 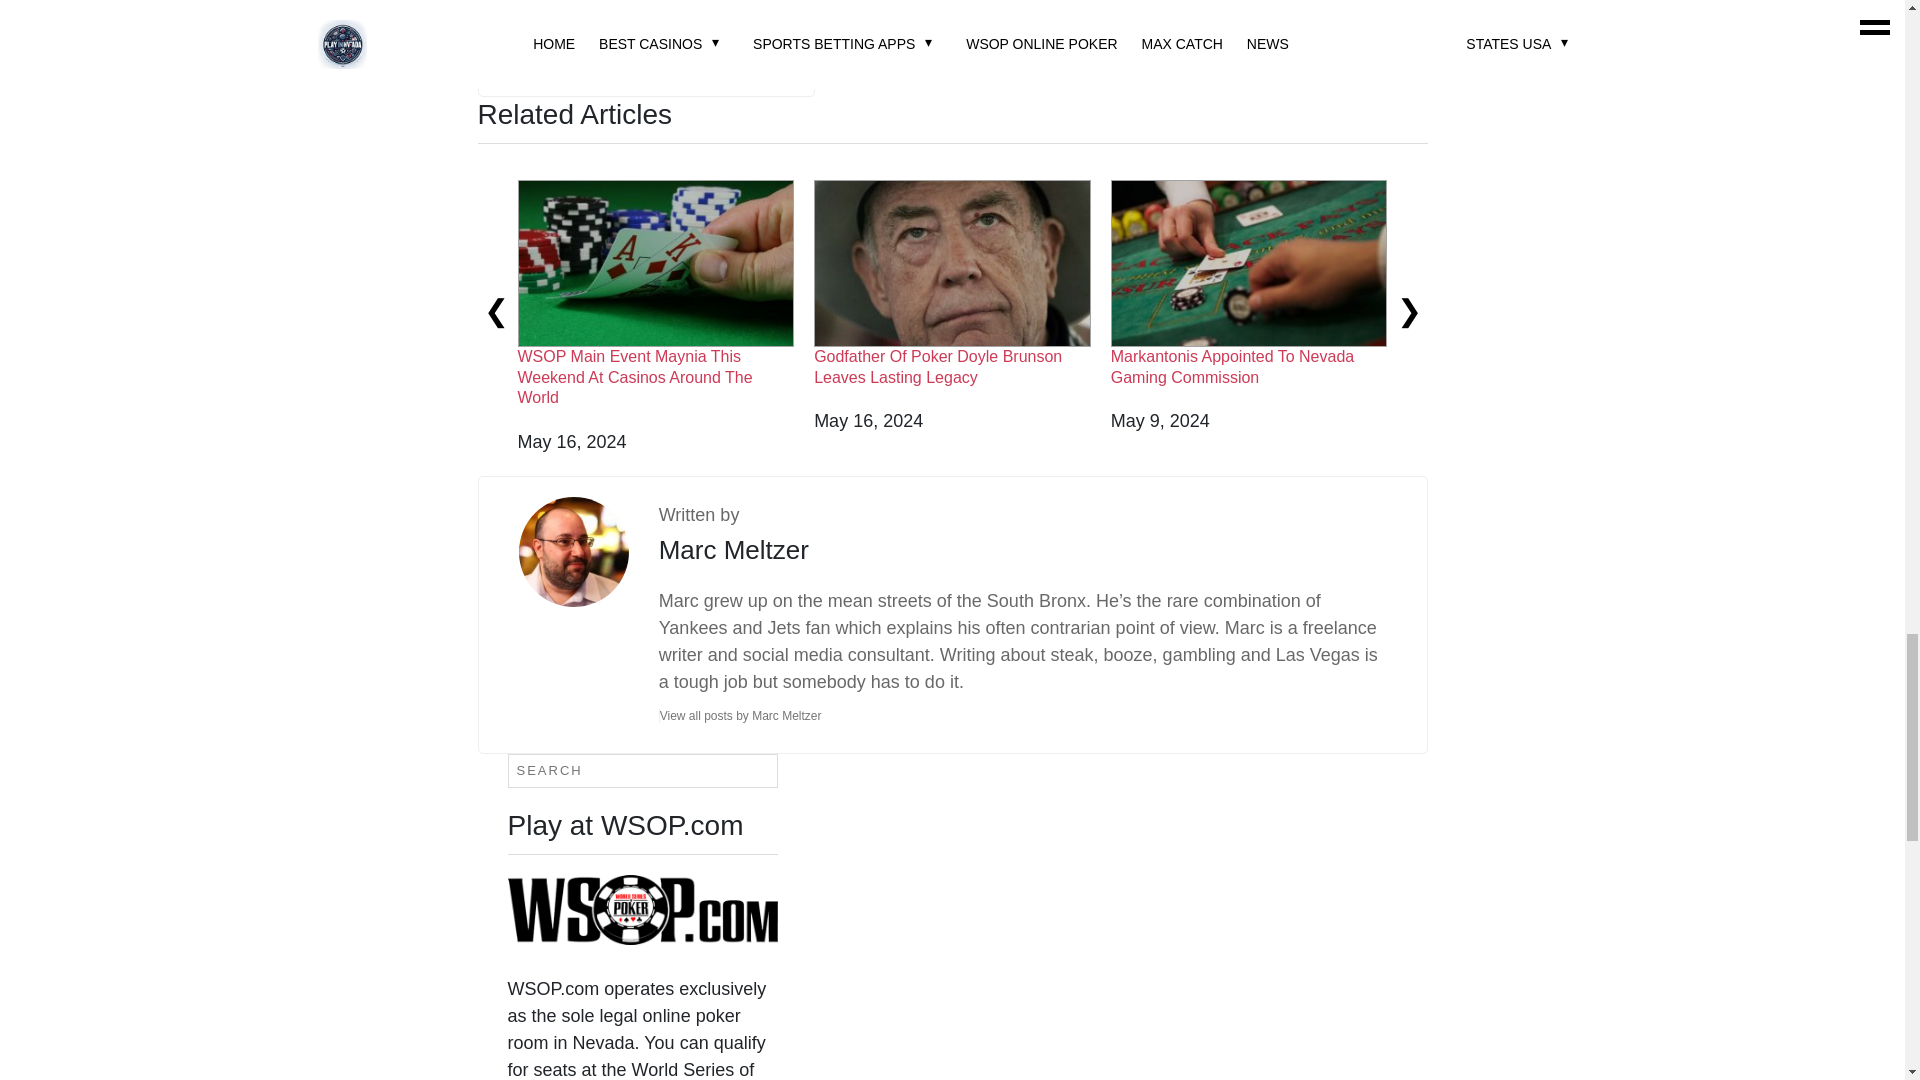 What do you see at coordinates (938, 366) in the screenshot?
I see `Godfather Of Poker Doyle Brunson Leaves Lasting Legacy` at bounding box center [938, 366].